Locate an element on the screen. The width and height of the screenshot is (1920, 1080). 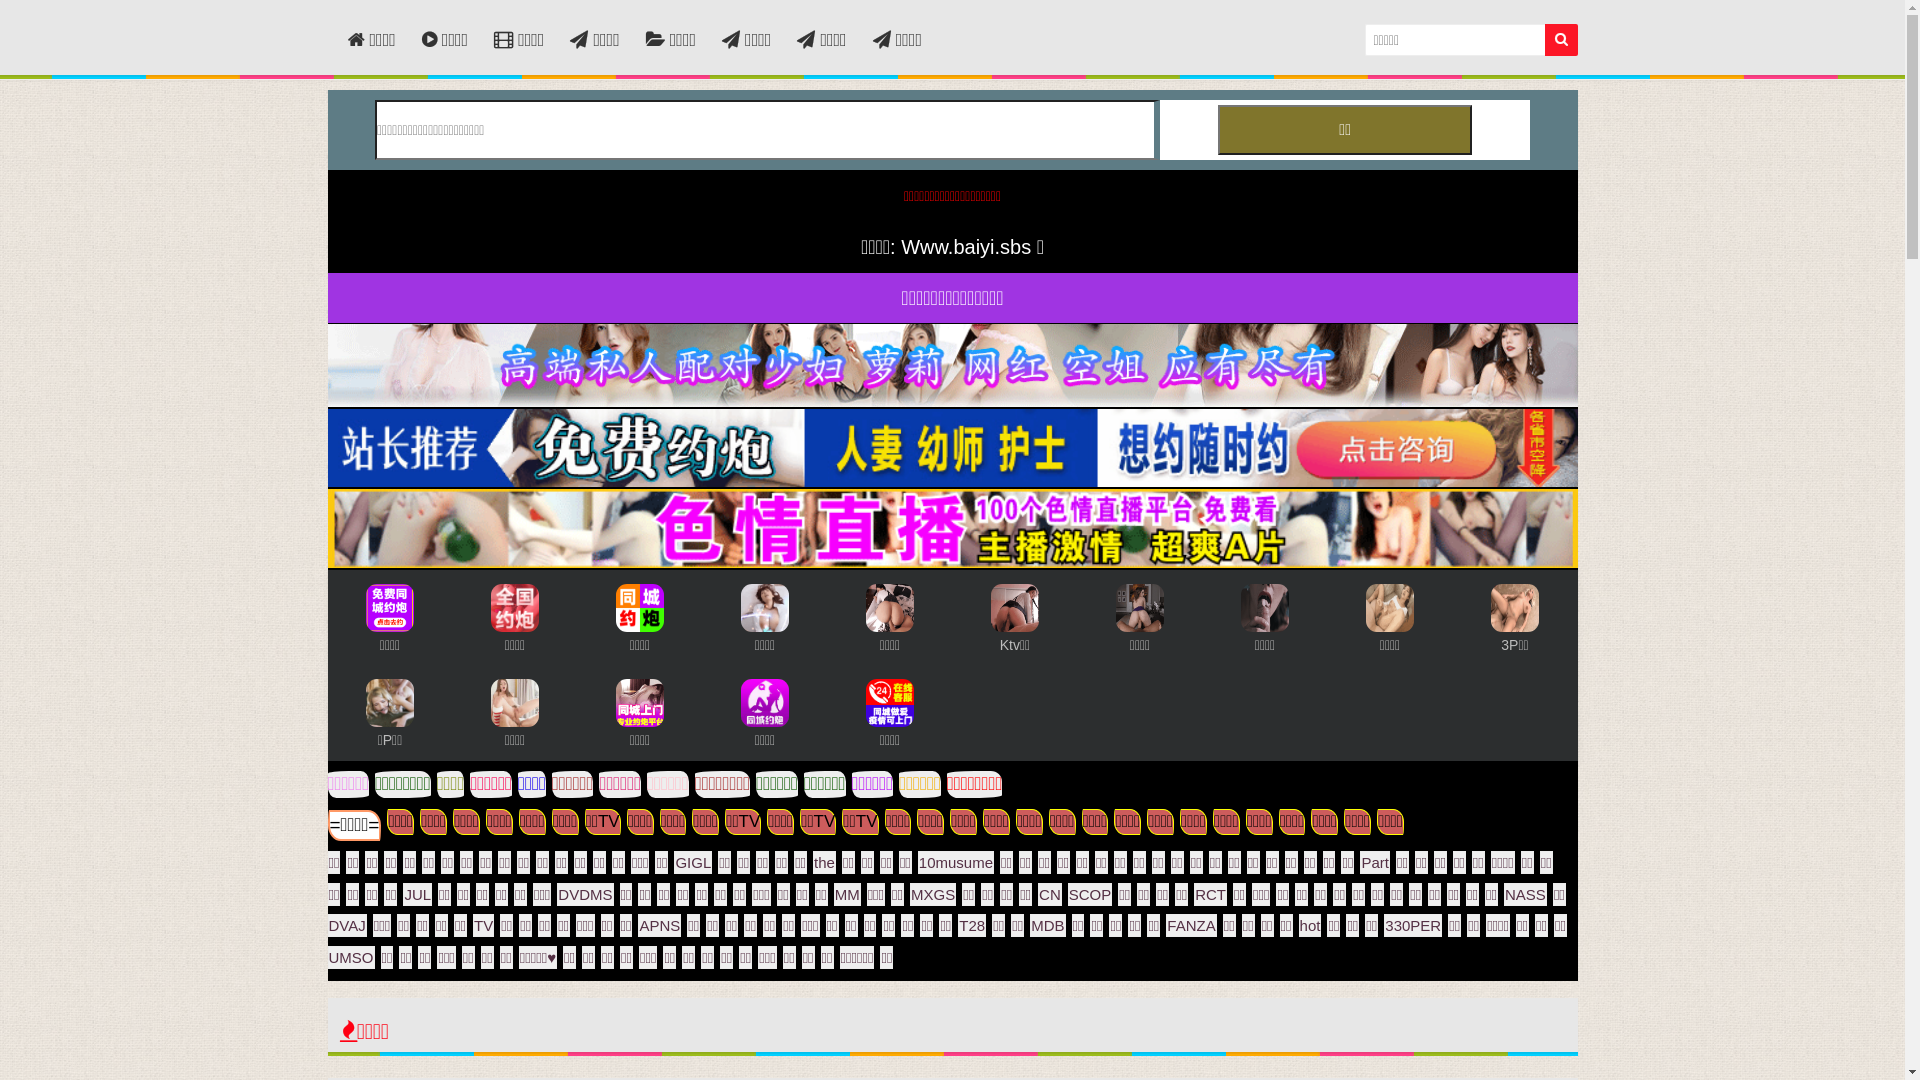
RCT is located at coordinates (1214, 891).